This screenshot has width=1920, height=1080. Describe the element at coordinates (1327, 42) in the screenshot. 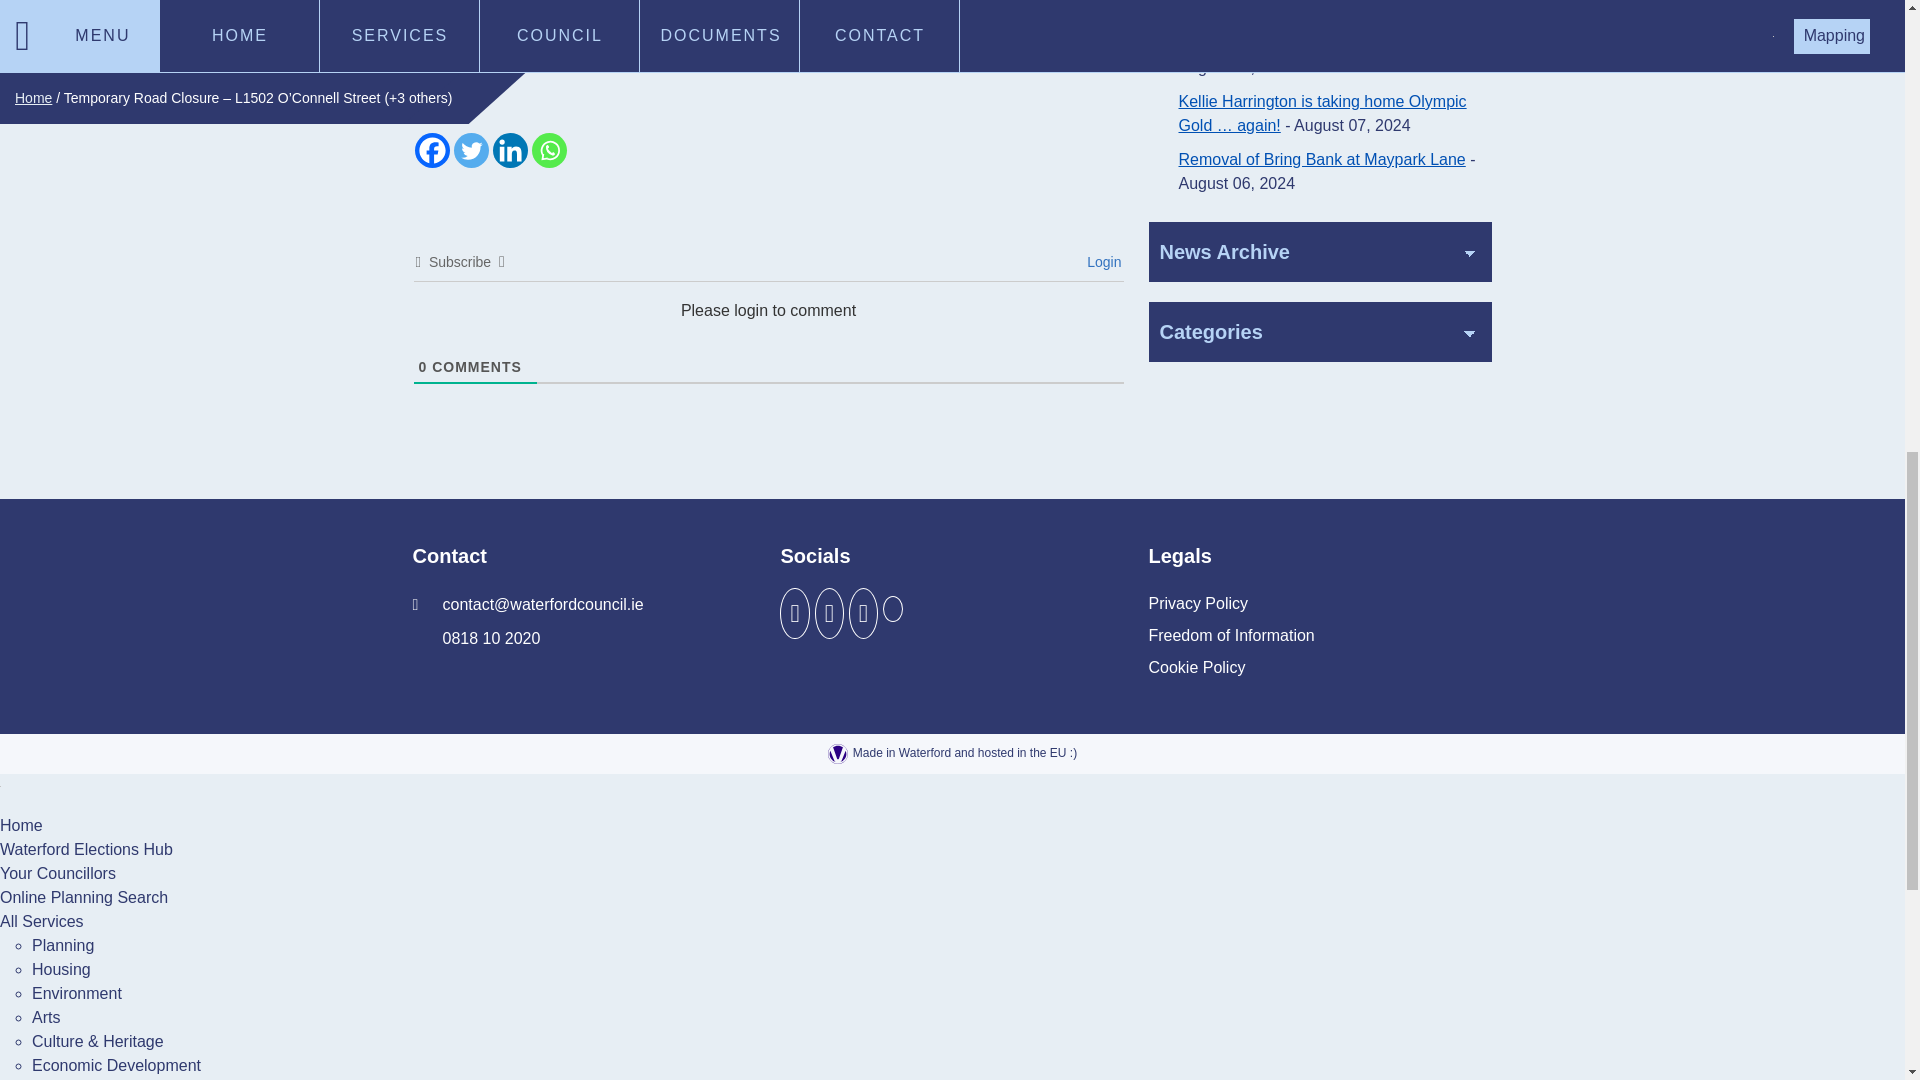

I see `Good News for Built Heritage in Waterford` at that location.